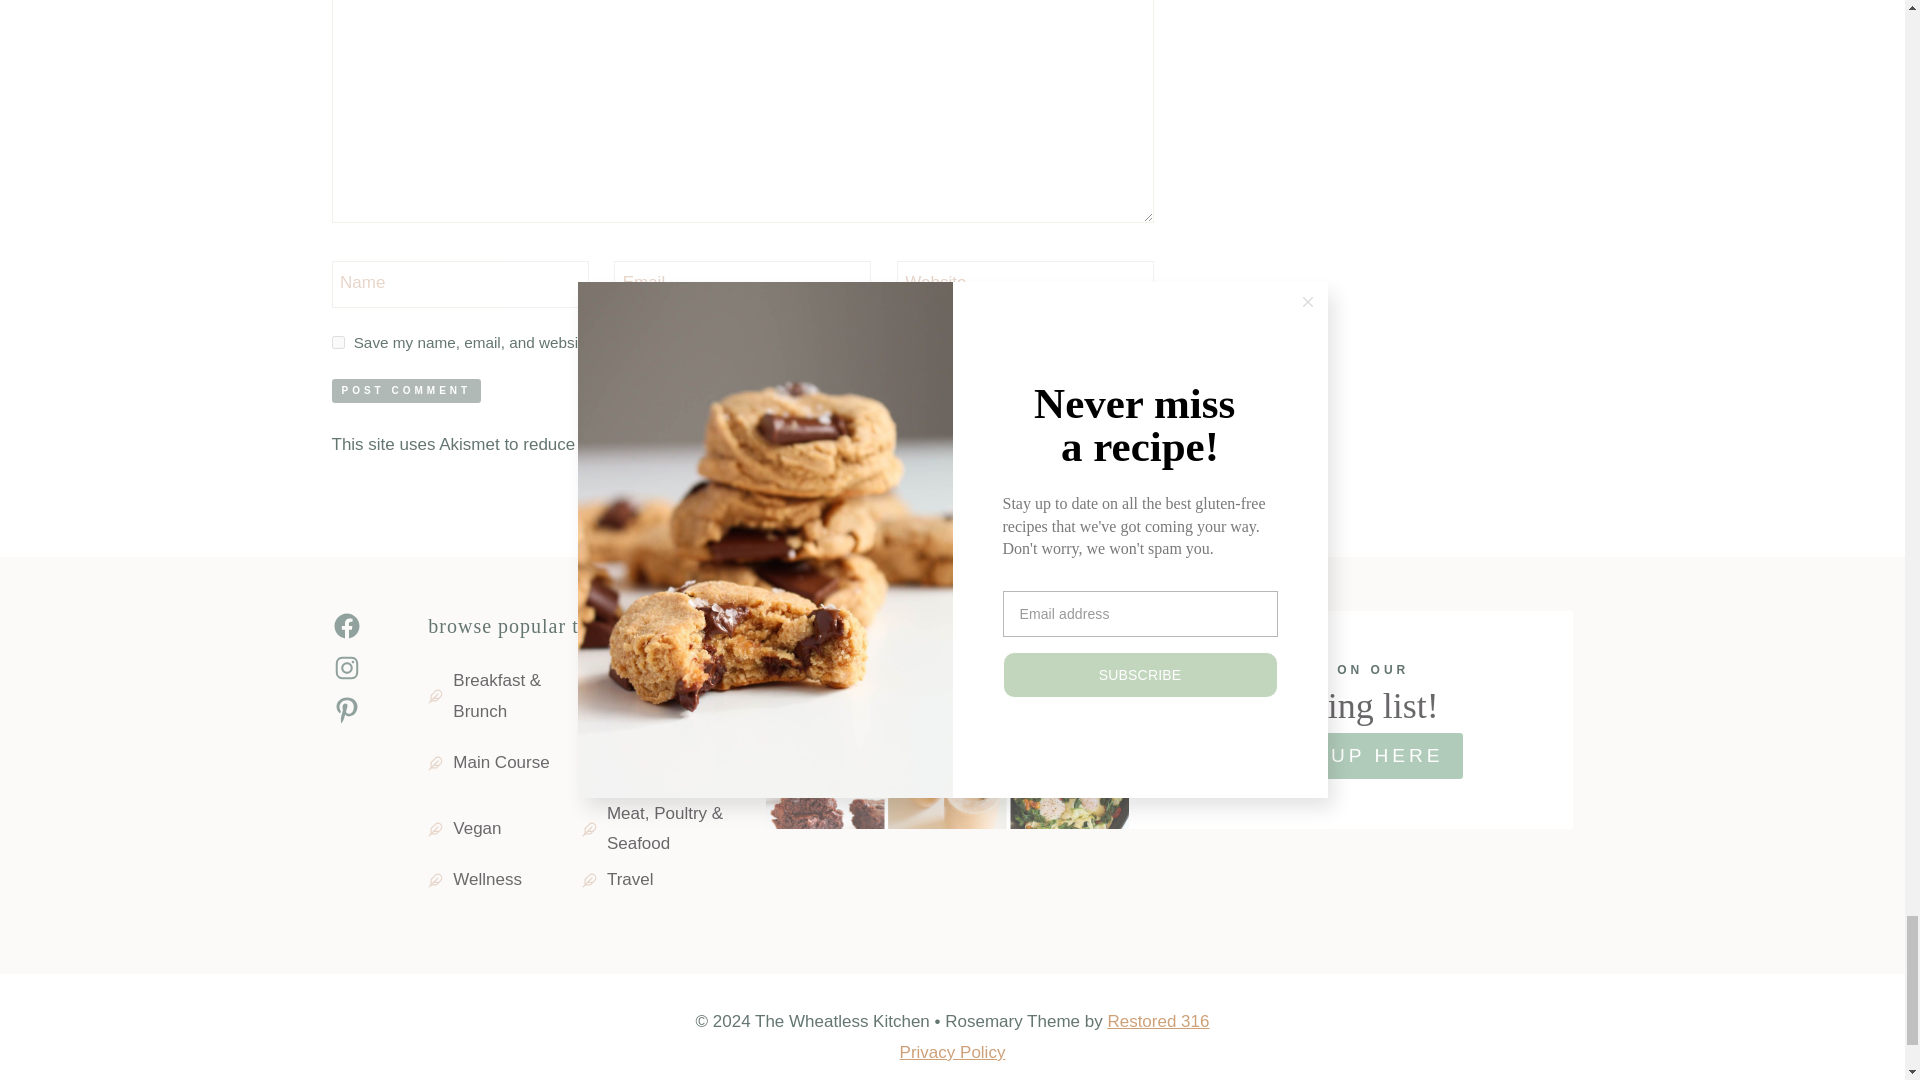 This screenshot has height=1080, width=1920. What do you see at coordinates (406, 390) in the screenshot?
I see `Post Comment` at bounding box center [406, 390].